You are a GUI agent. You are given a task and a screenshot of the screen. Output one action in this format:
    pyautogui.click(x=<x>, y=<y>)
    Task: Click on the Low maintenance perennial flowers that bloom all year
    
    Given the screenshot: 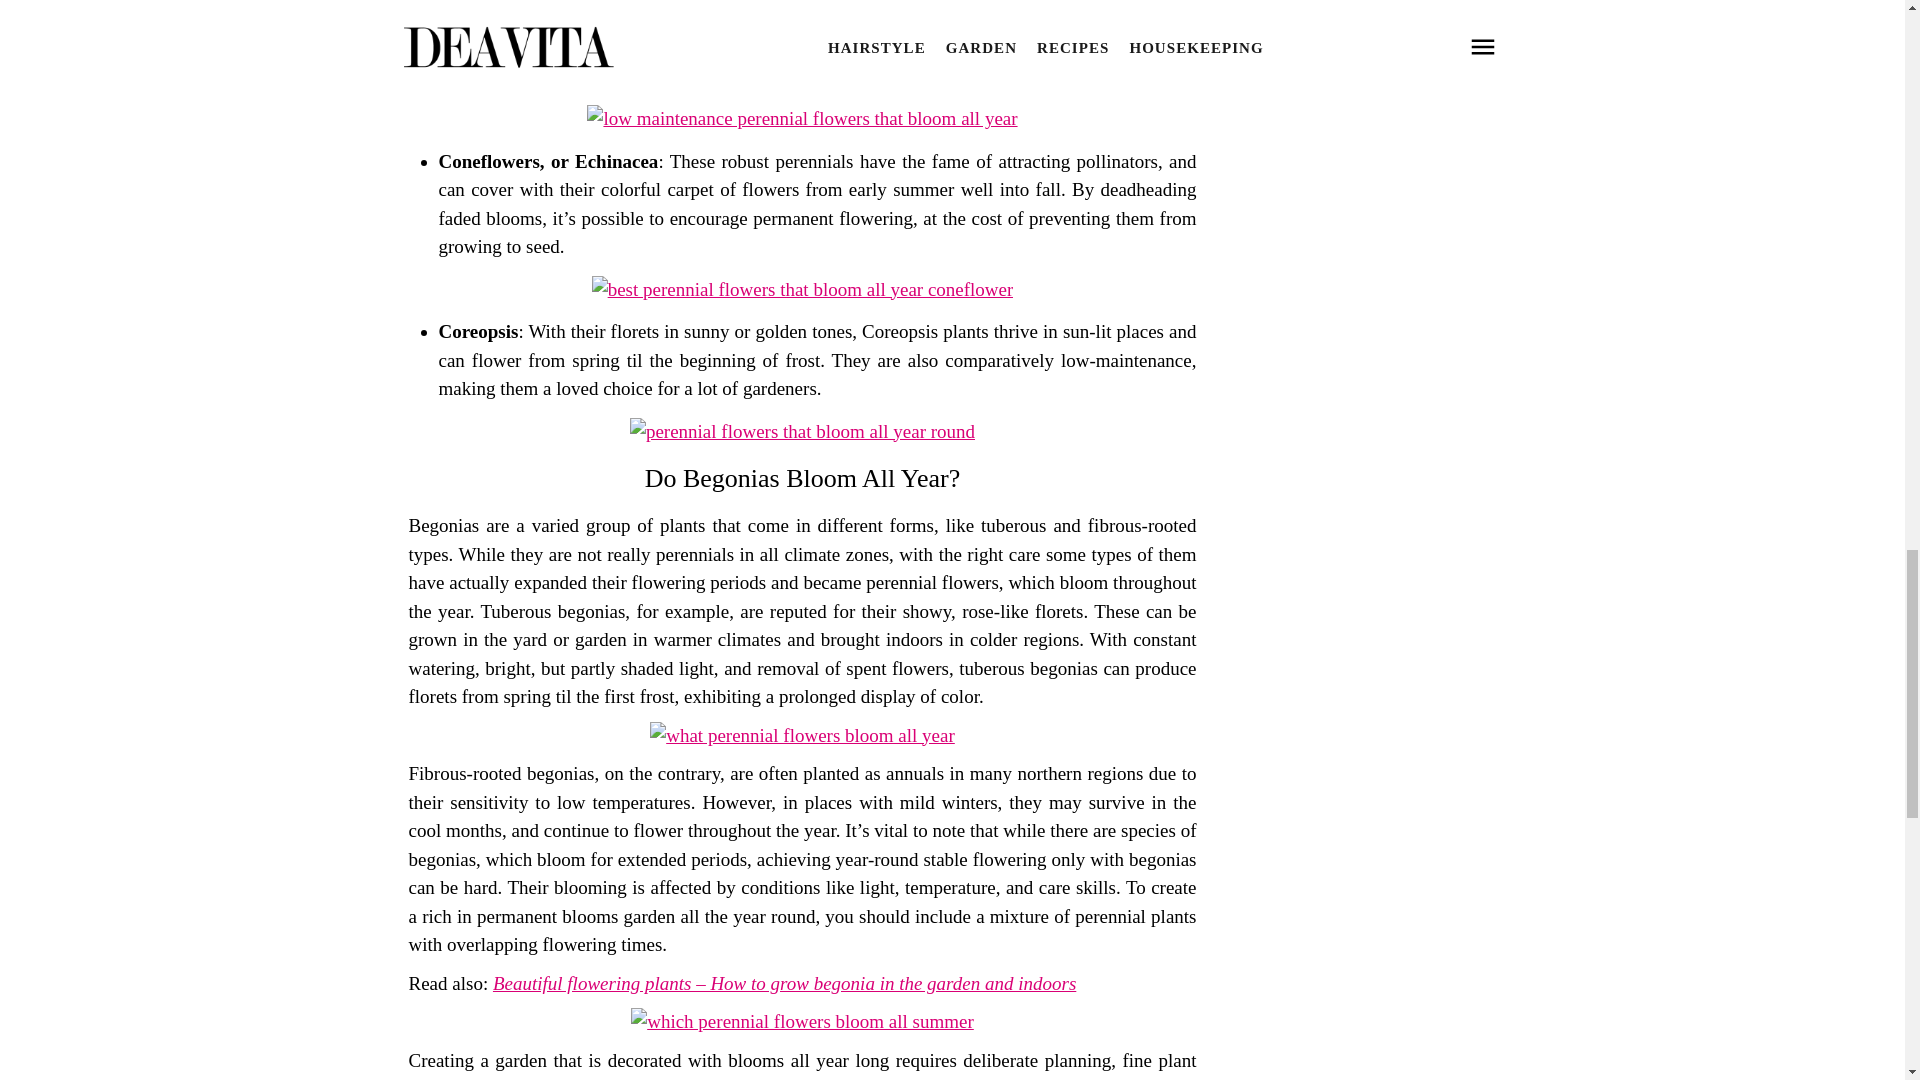 What is the action you would take?
    pyautogui.click(x=802, y=118)
    